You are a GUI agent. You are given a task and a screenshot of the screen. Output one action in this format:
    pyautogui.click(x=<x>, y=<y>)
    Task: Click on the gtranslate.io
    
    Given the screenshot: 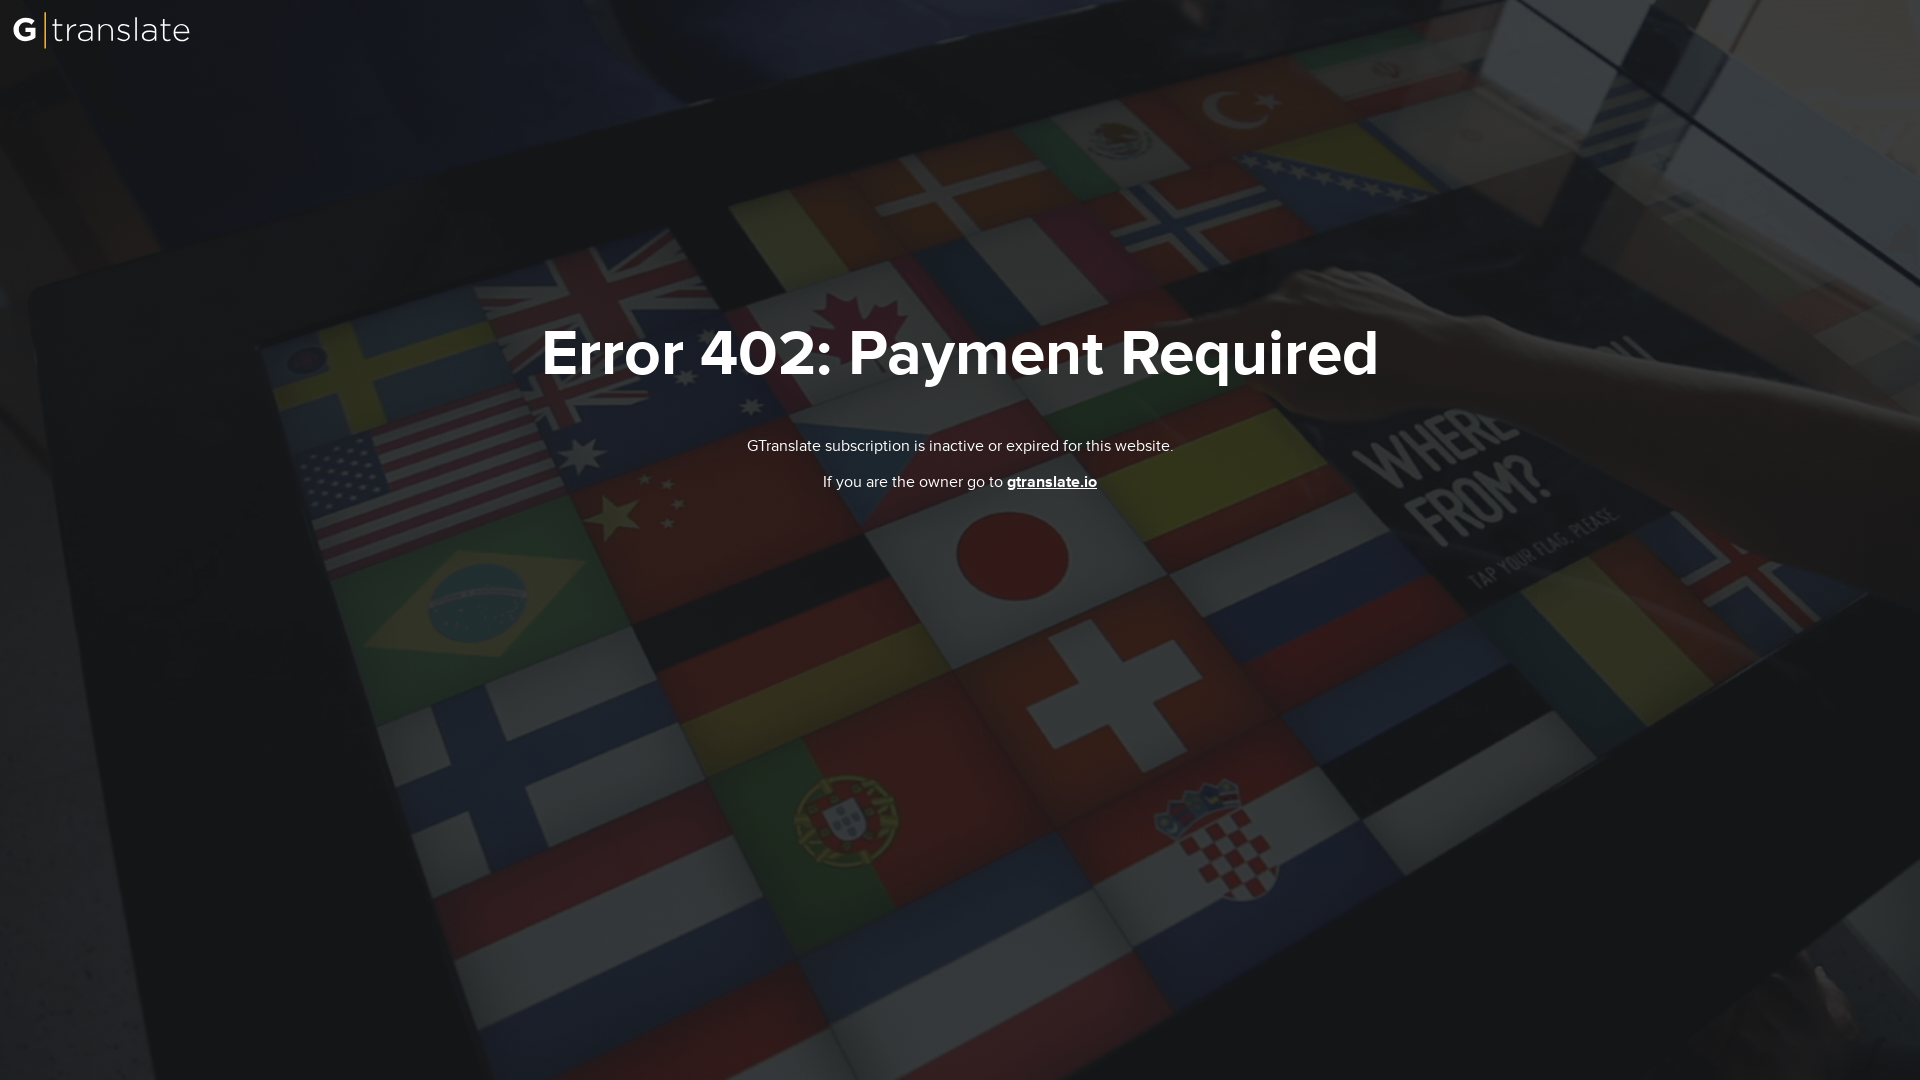 What is the action you would take?
    pyautogui.click(x=1051, y=482)
    